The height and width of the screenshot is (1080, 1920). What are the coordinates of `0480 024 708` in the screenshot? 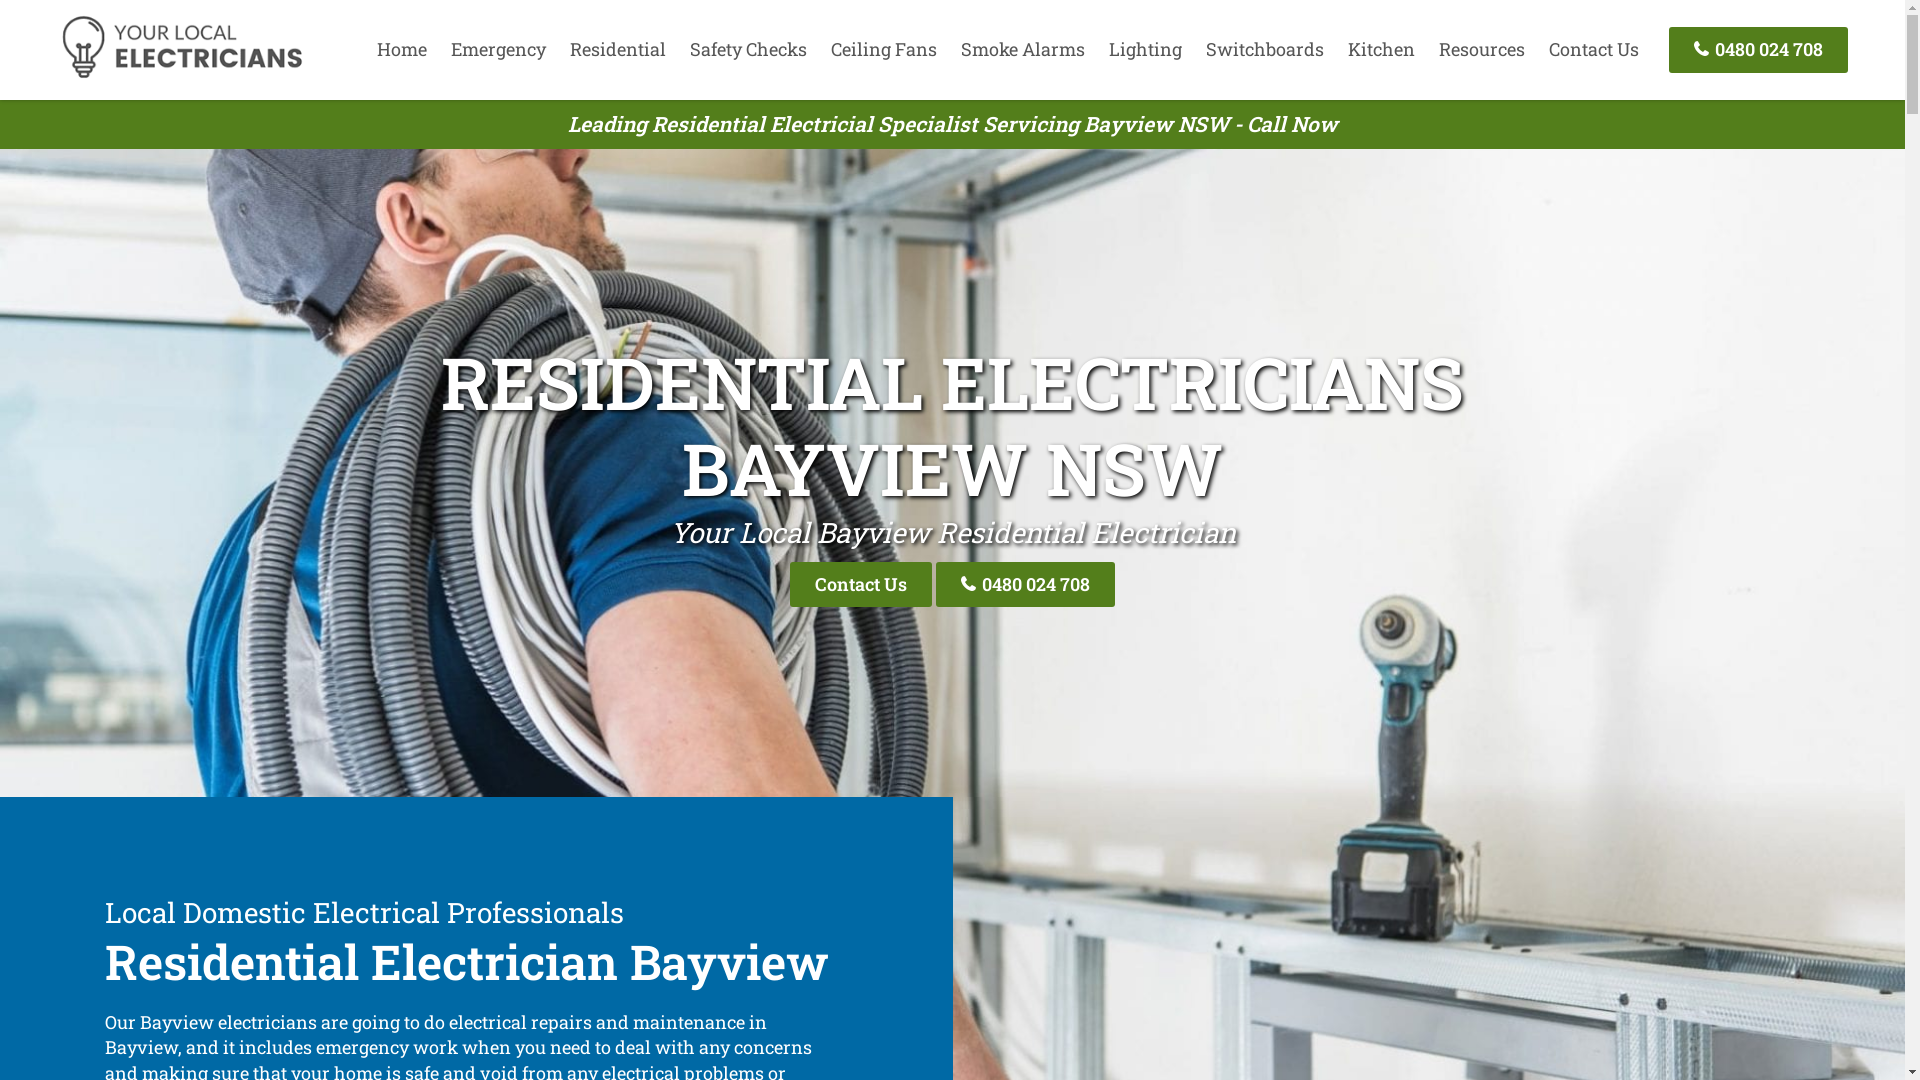 It's located at (1026, 584).